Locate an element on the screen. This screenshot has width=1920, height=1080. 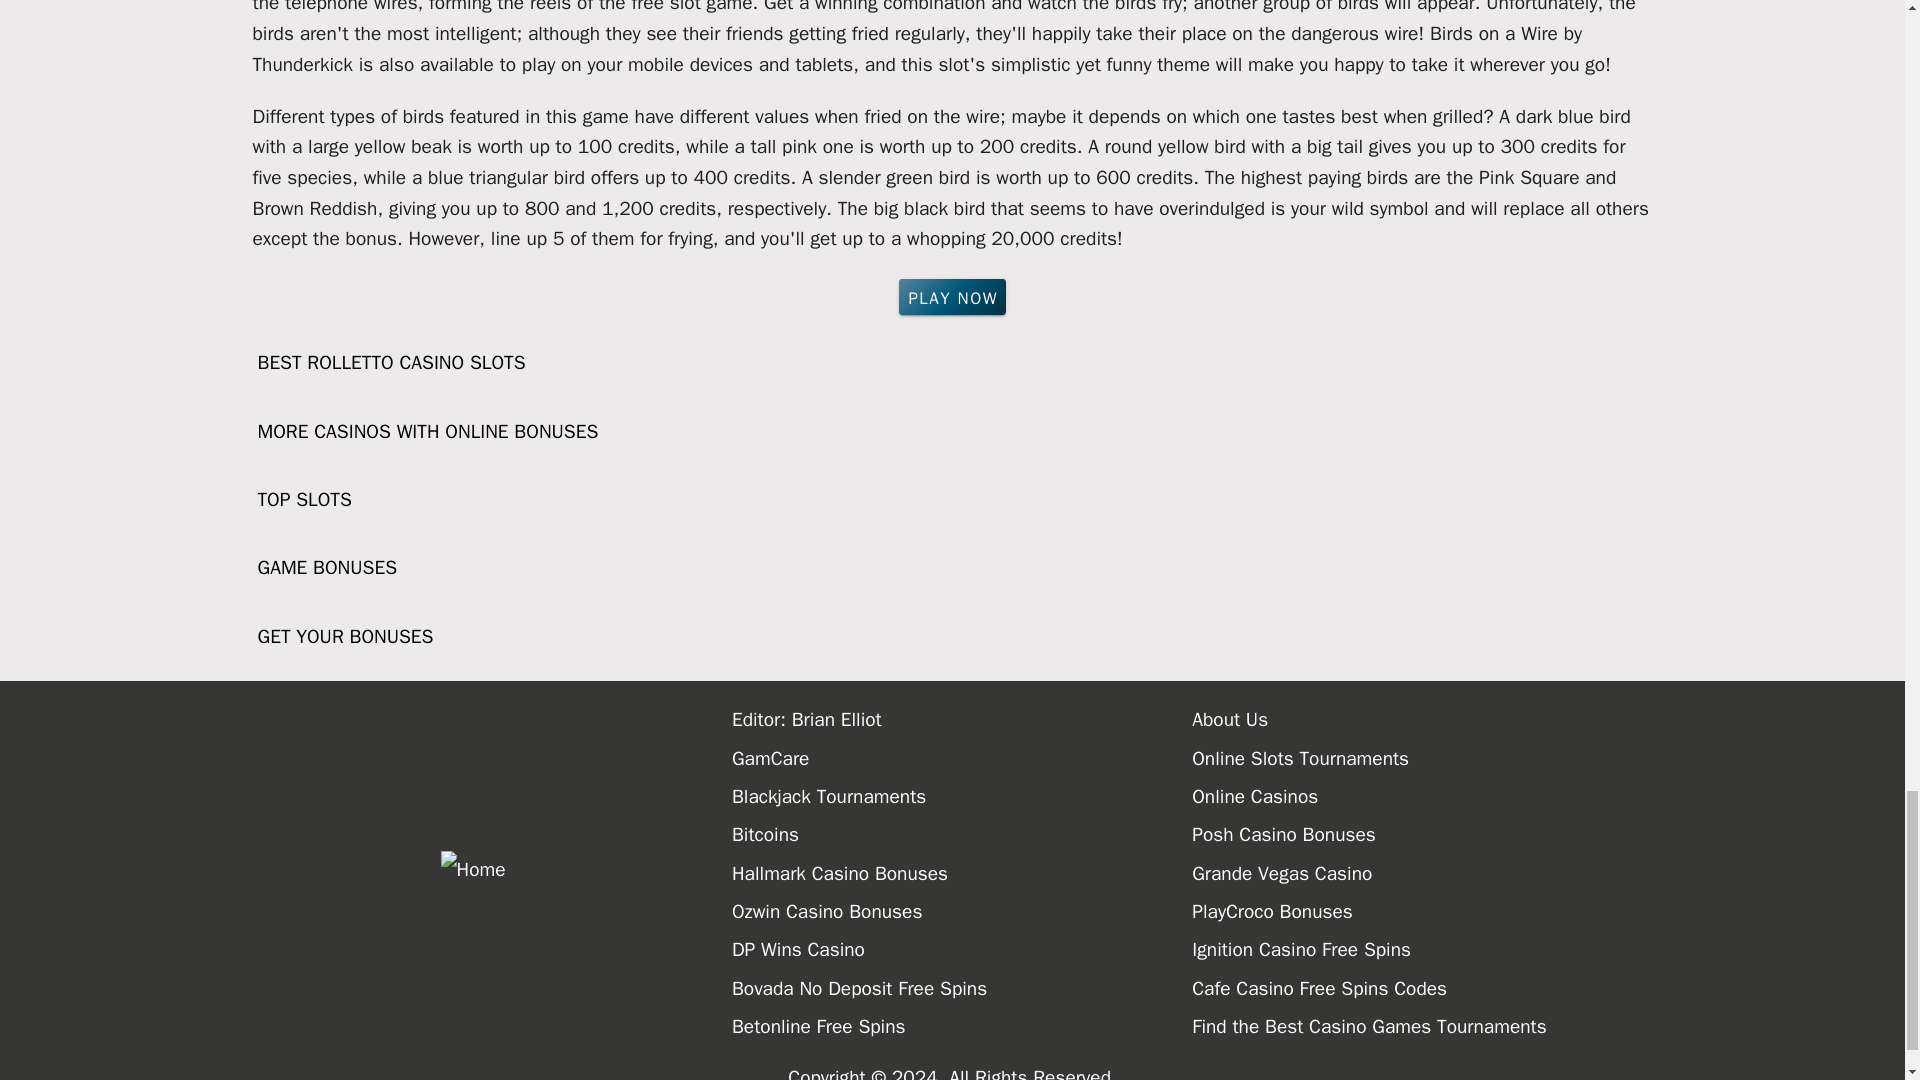
Grande Vegas Casino is located at coordinates (1422, 874).